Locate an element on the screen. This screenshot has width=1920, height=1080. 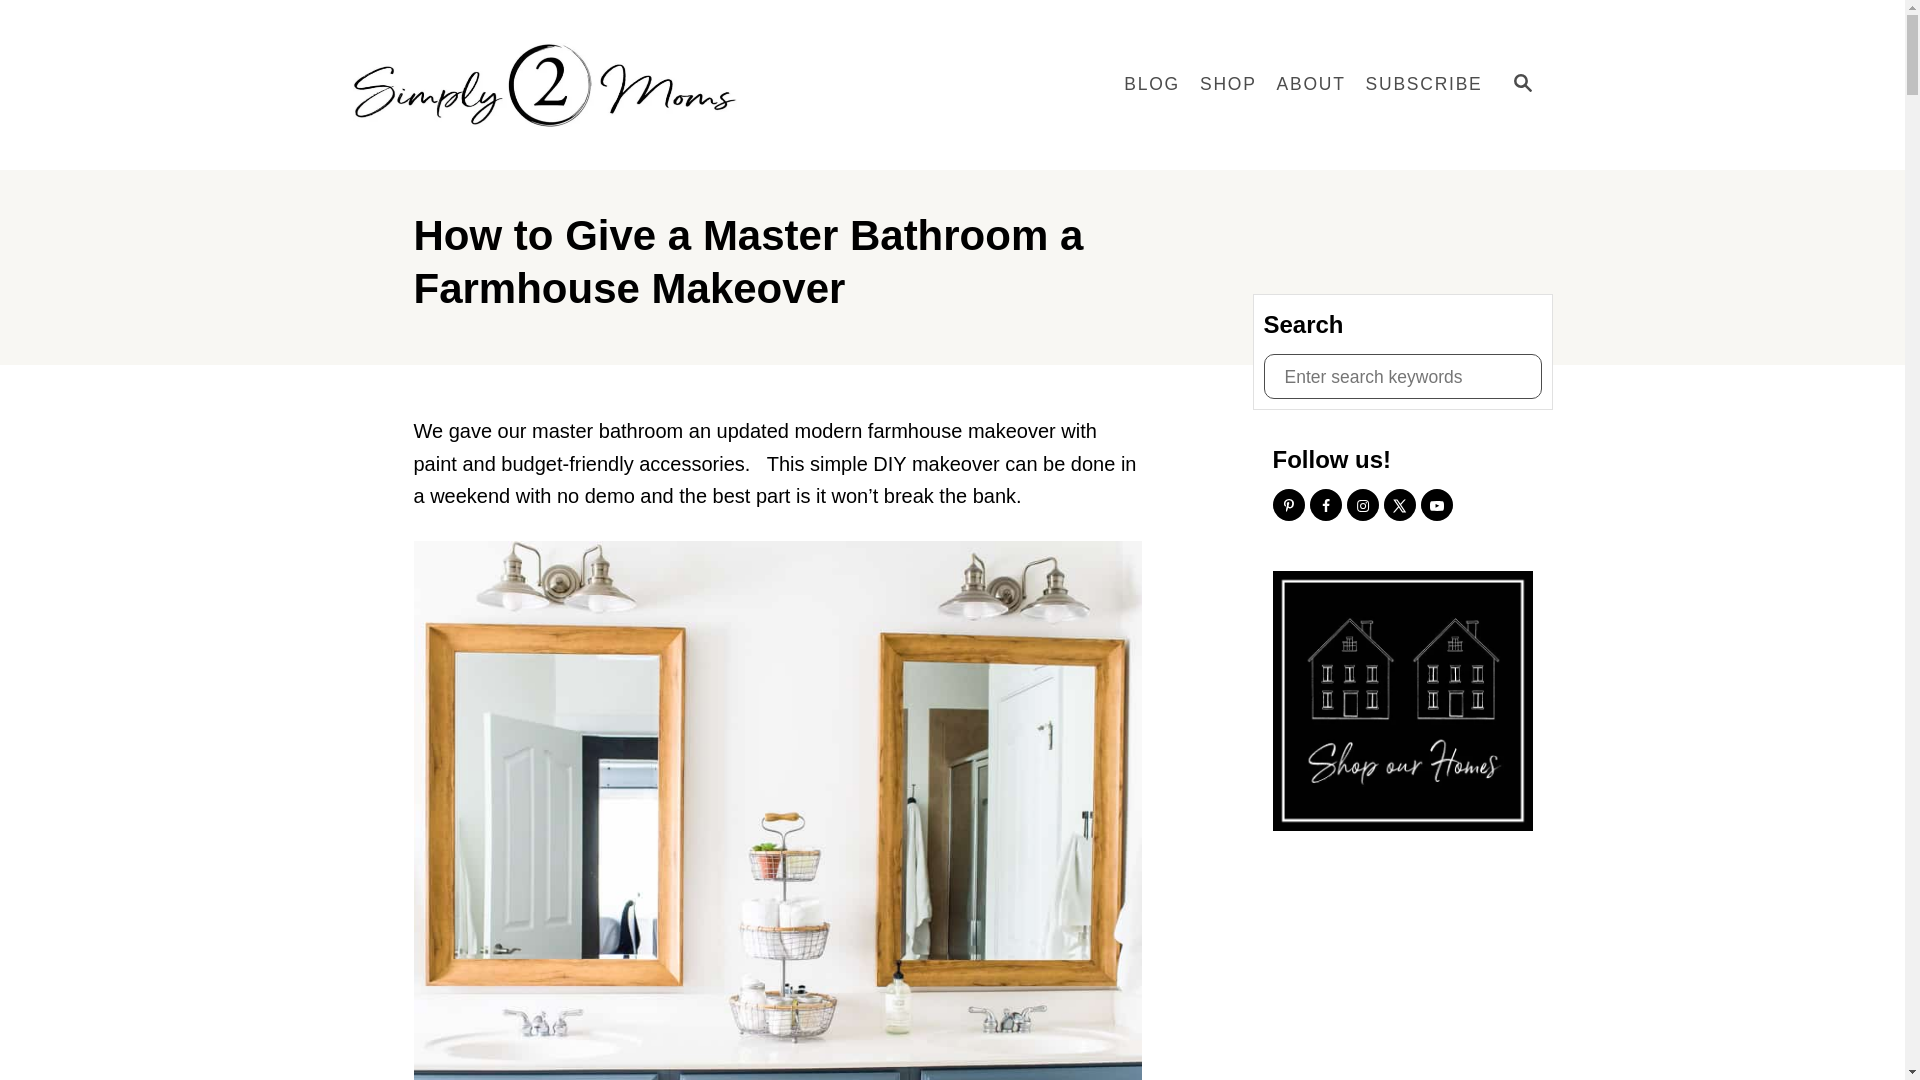
SUBSCRIBE is located at coordinates (1424, 84).